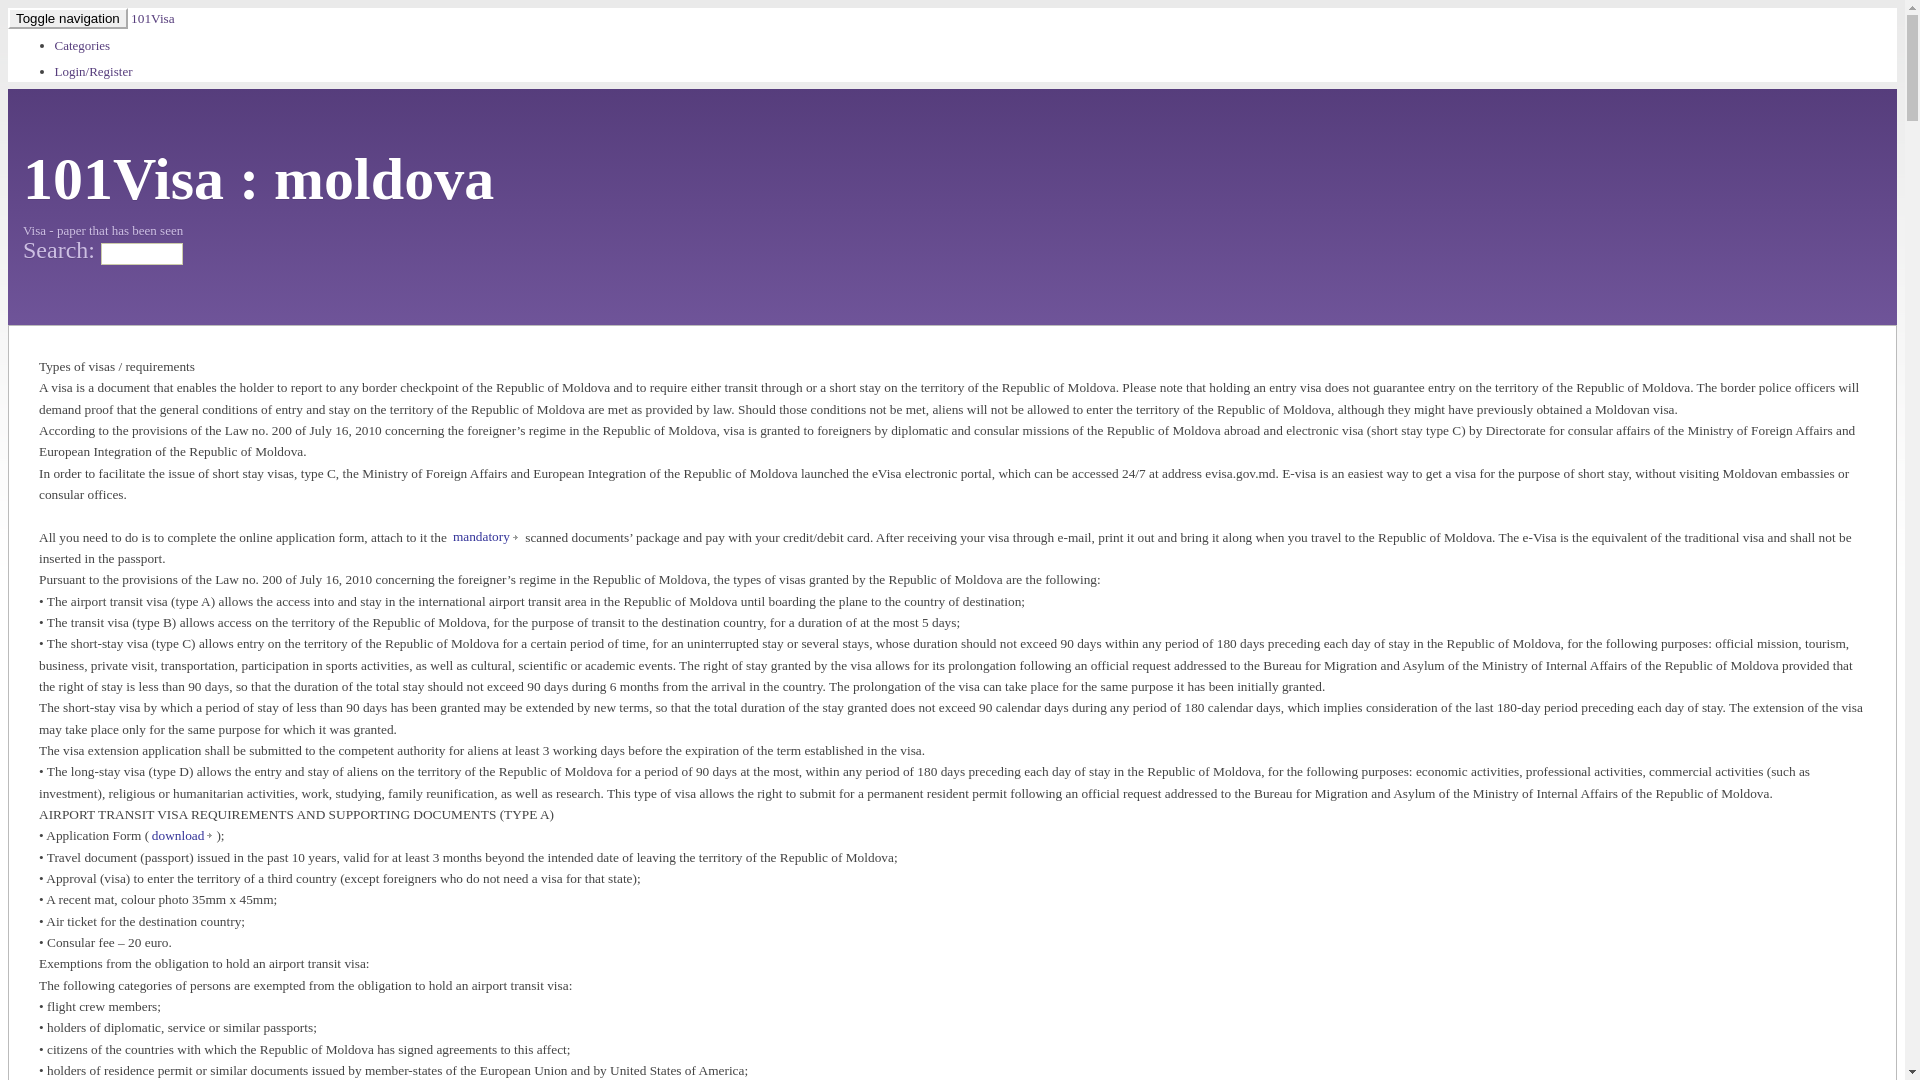 Image resolution: width=1920 pixels, height=1080 pixels. Describe the element at coordinates (153, 18) in the screenshot. I see `101Visa` at that location.